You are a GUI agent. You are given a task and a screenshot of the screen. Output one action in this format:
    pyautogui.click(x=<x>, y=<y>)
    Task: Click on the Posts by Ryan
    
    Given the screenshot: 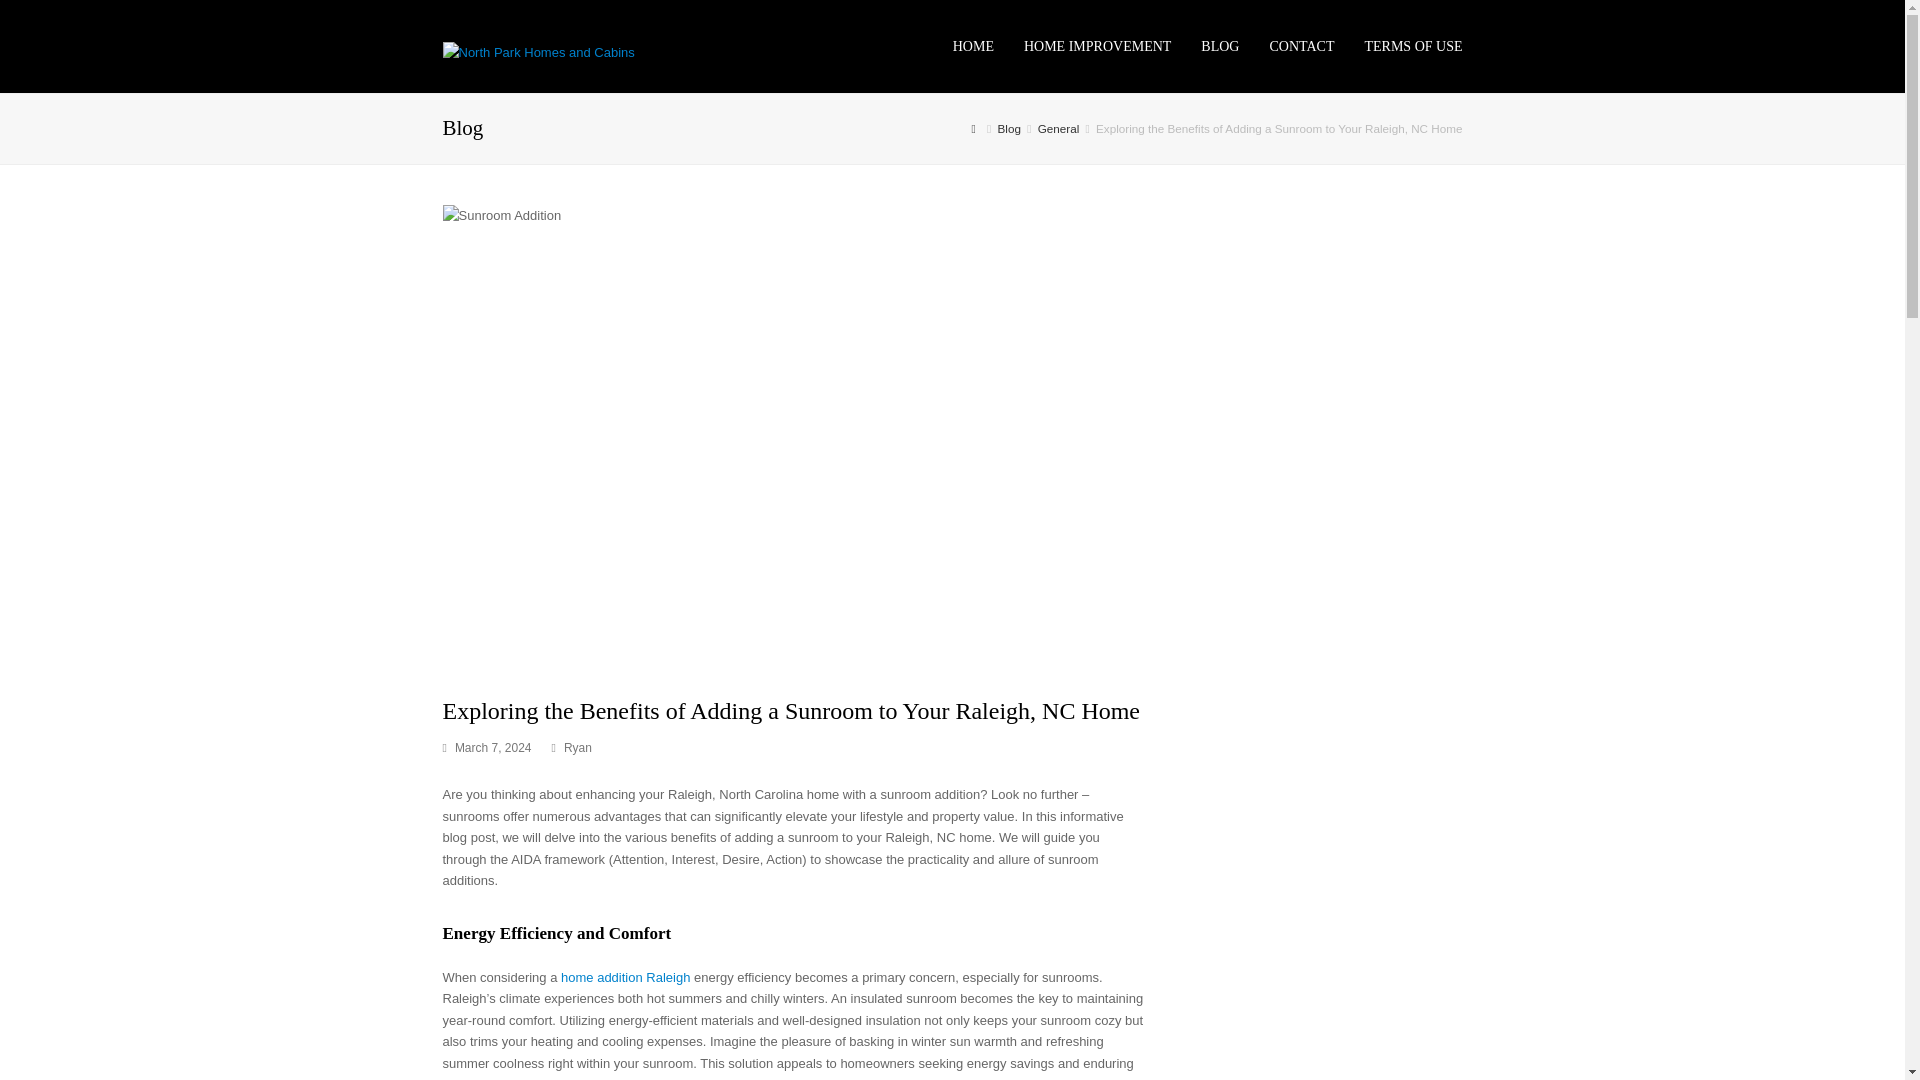 What is the action you would take?
    pyautogui.click(x=578, y=747)
    